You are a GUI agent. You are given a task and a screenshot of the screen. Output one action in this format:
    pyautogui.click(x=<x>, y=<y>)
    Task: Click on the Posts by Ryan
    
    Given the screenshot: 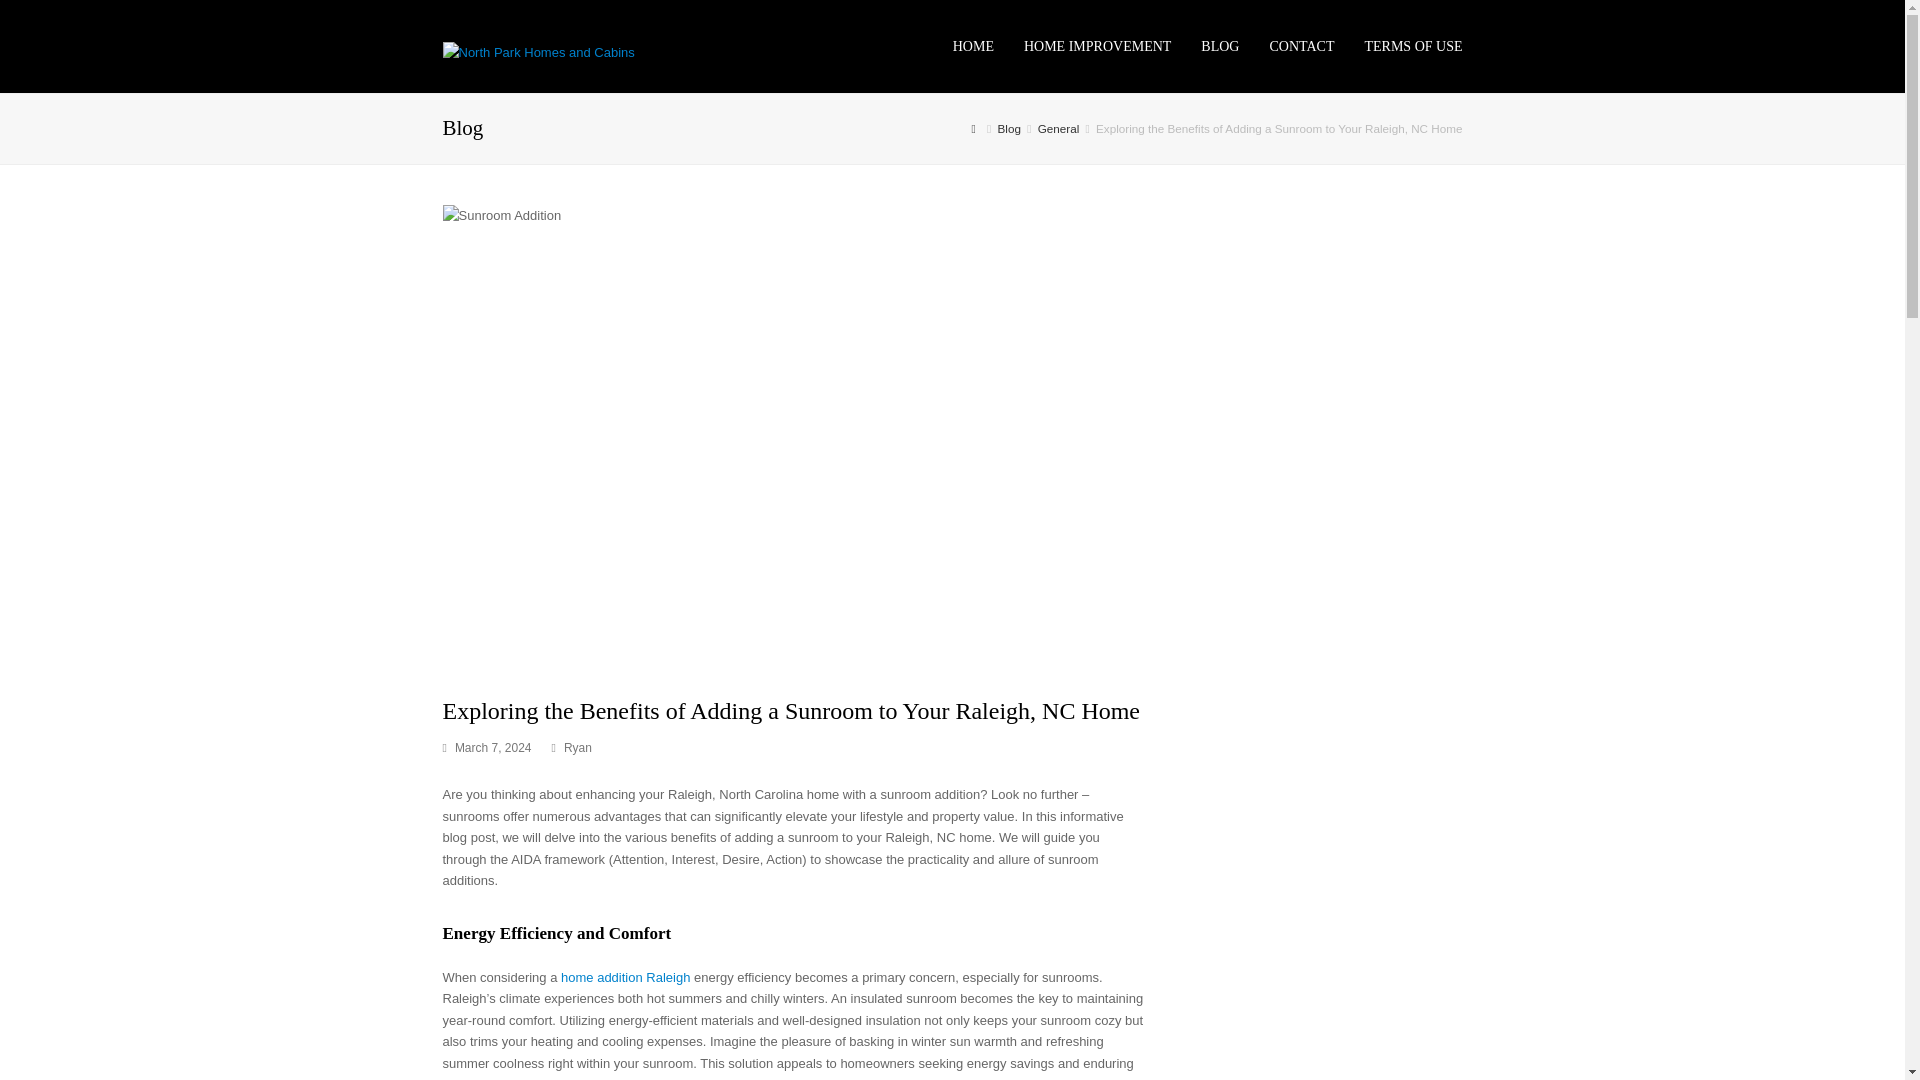 What is the action you would take?
    pyautogui.click(x=578, y=747)
    